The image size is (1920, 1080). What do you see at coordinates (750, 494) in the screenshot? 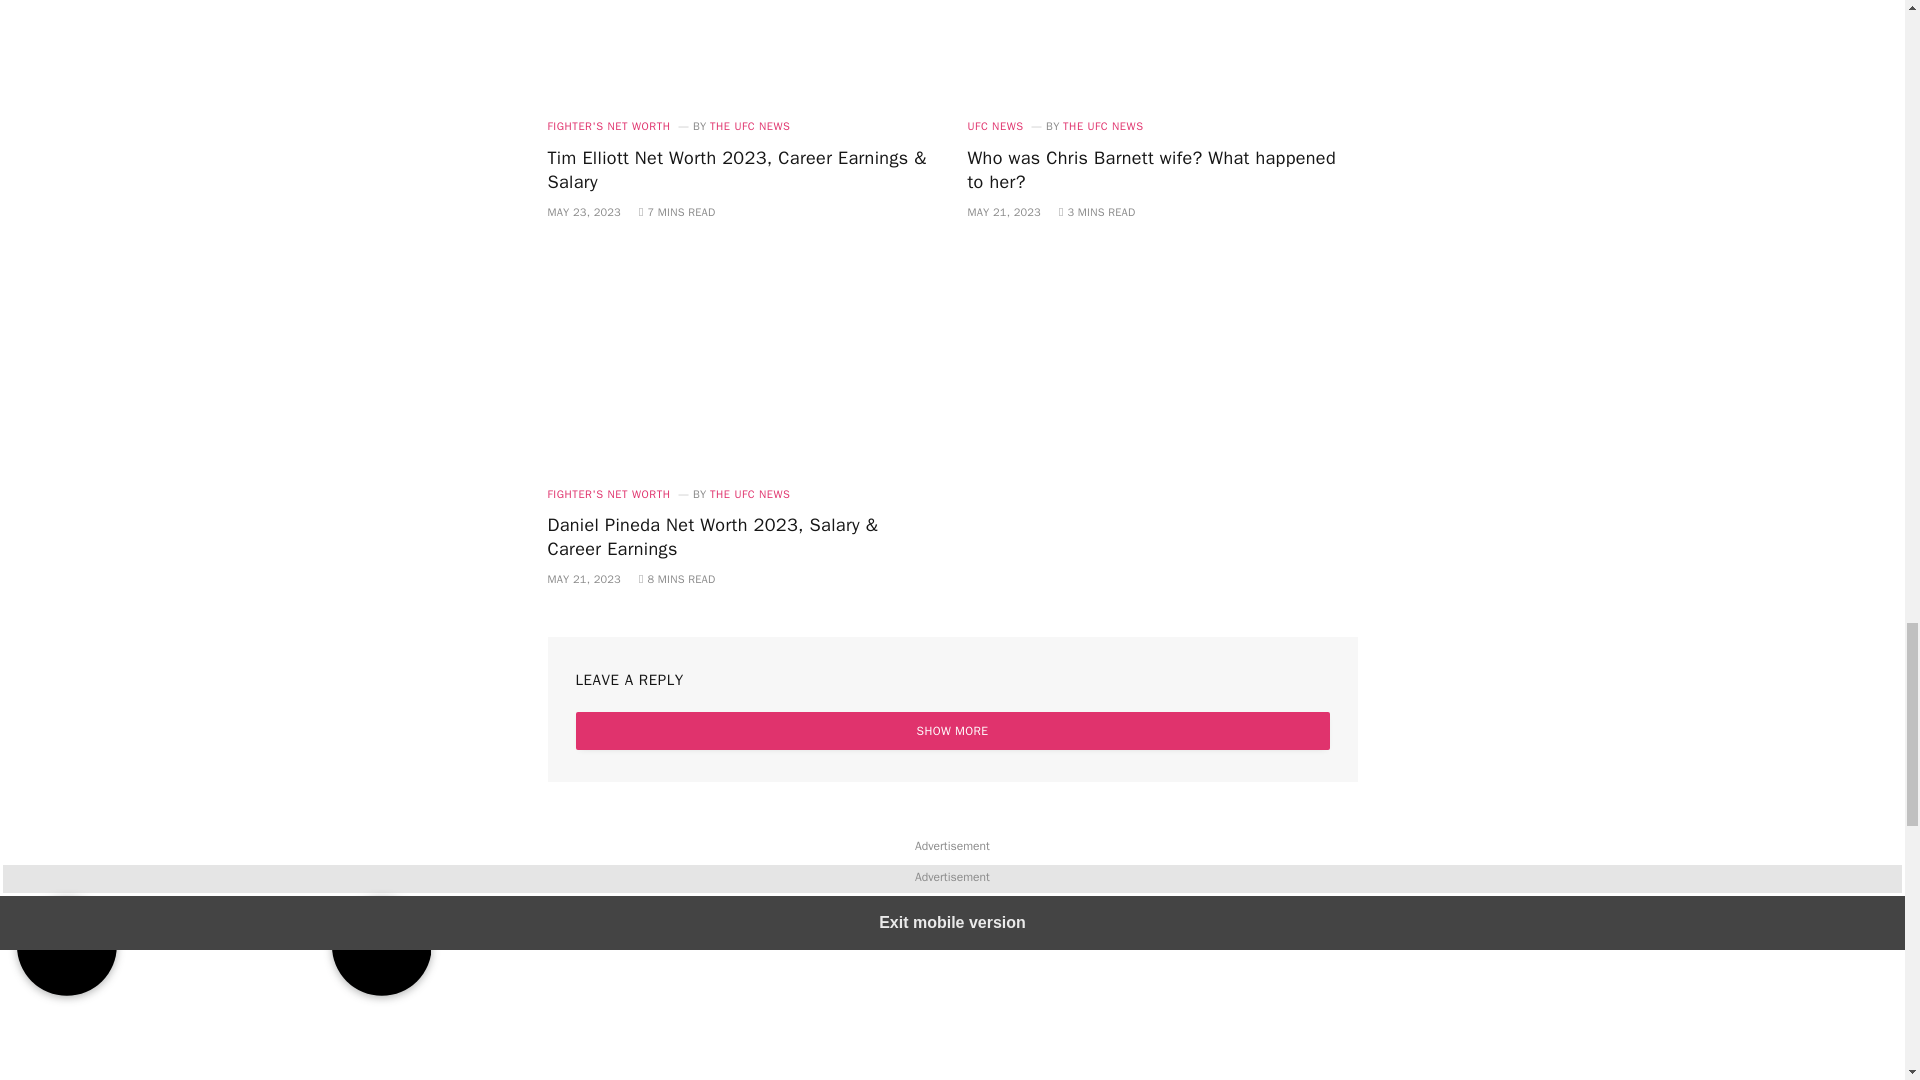
I see `Posts by THE UFC News` at bounding box center [750, 494].